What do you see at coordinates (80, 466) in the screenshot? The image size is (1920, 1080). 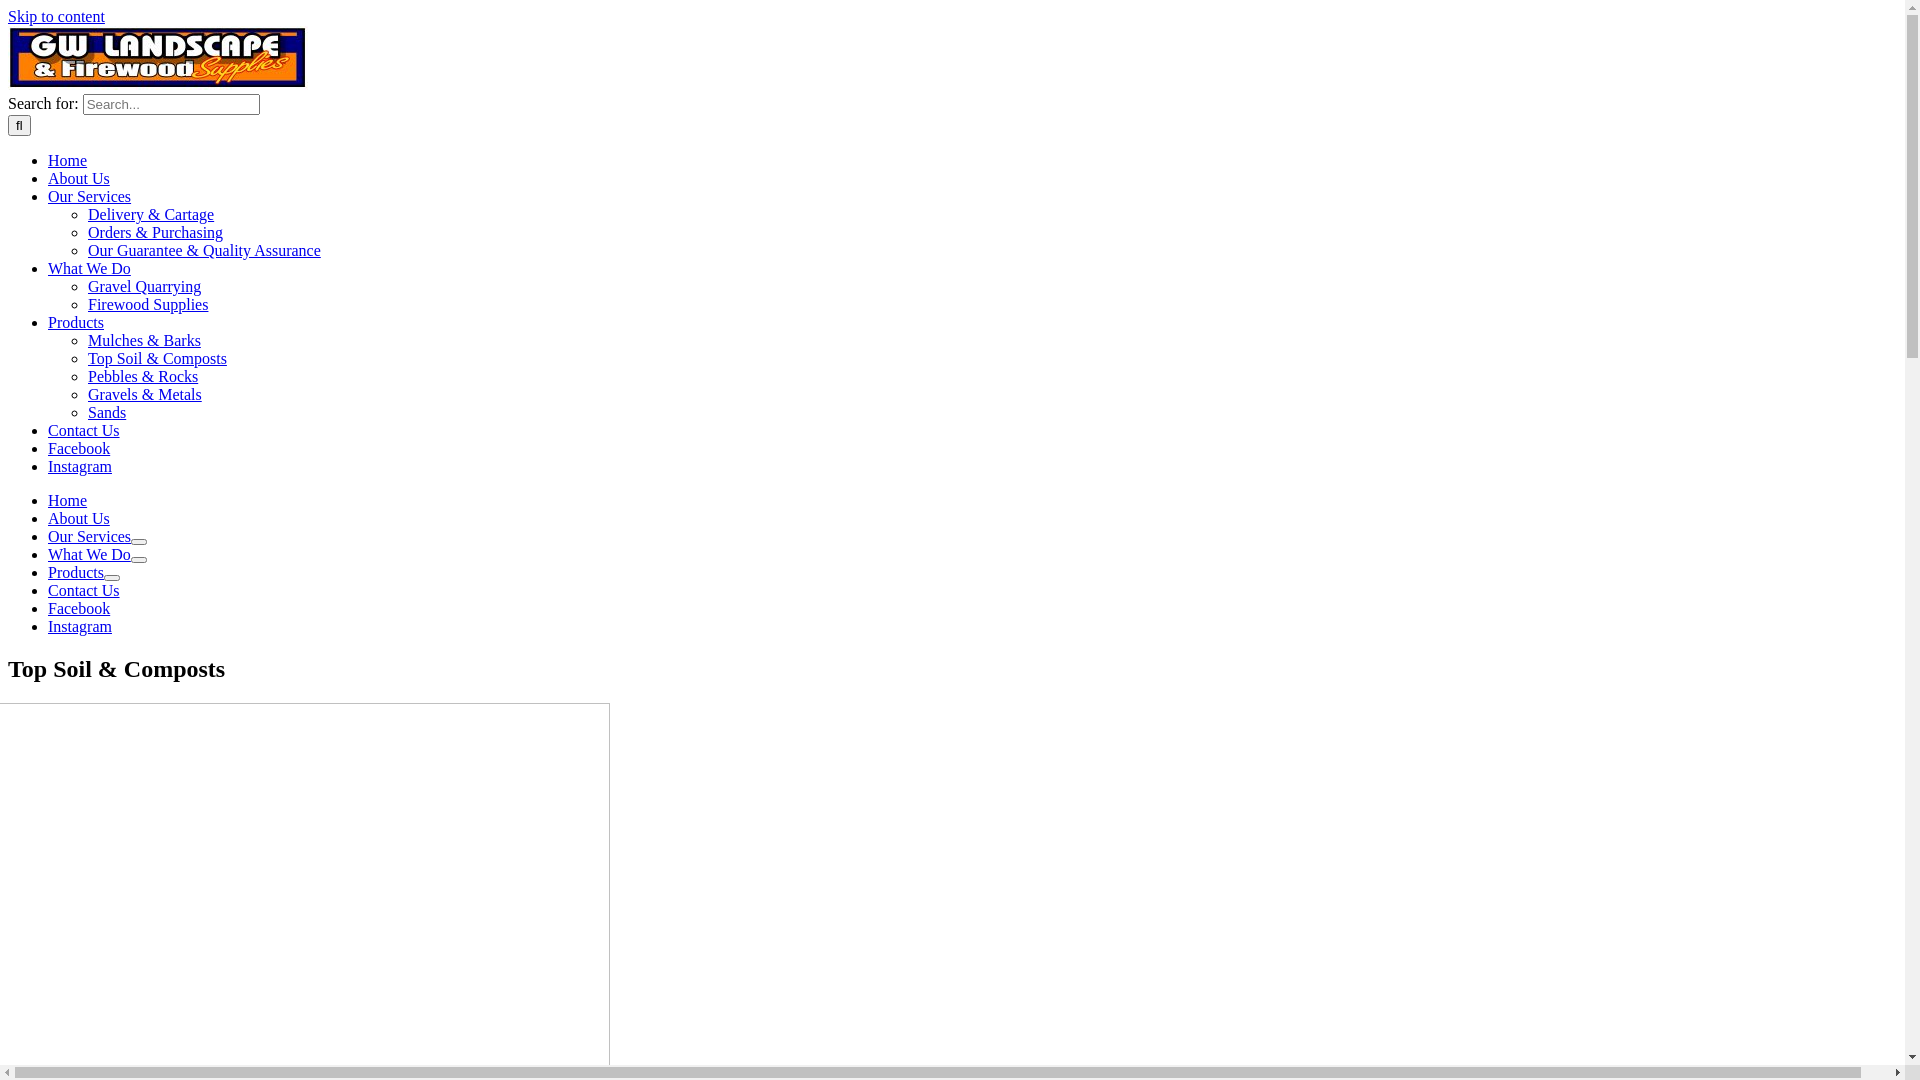 I see `Instagram` at bounding box center [80, 466].